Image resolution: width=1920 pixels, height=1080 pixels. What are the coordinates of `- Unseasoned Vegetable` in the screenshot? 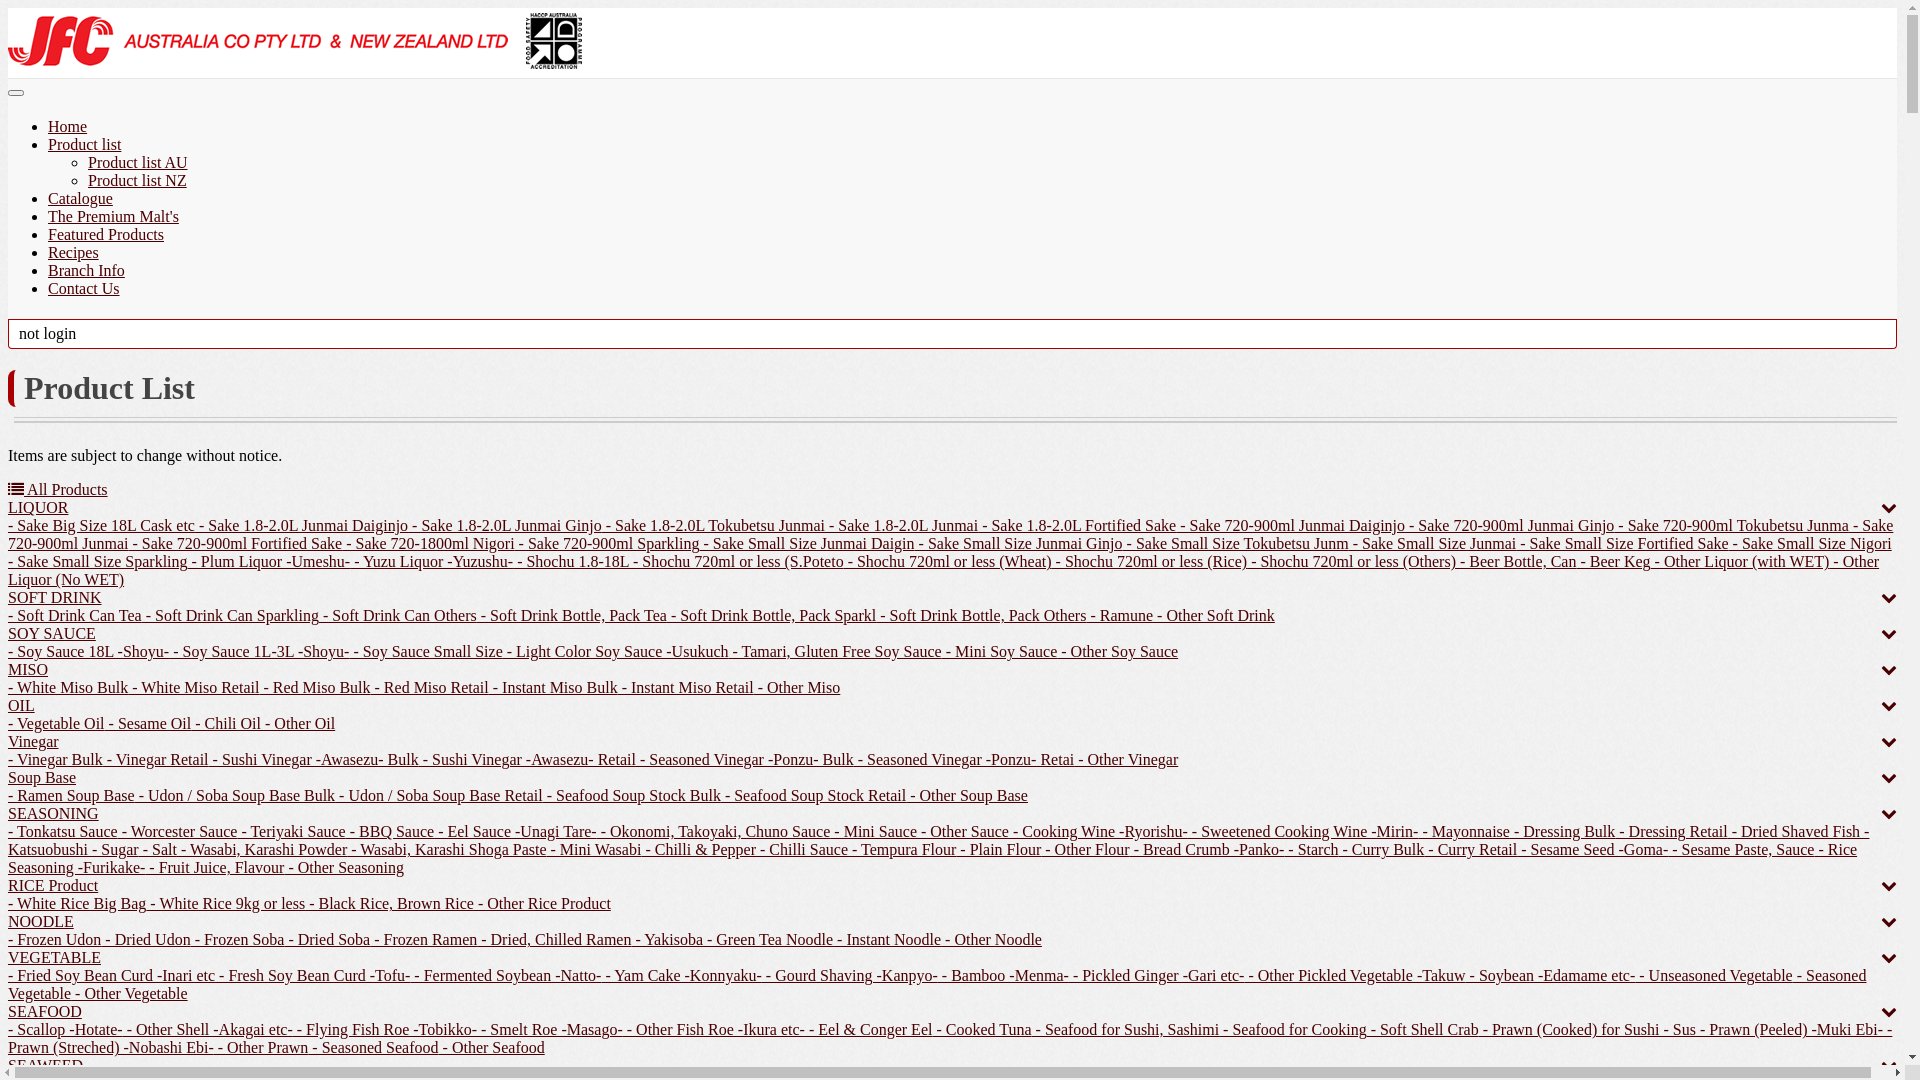 It's located at (1714, 976).